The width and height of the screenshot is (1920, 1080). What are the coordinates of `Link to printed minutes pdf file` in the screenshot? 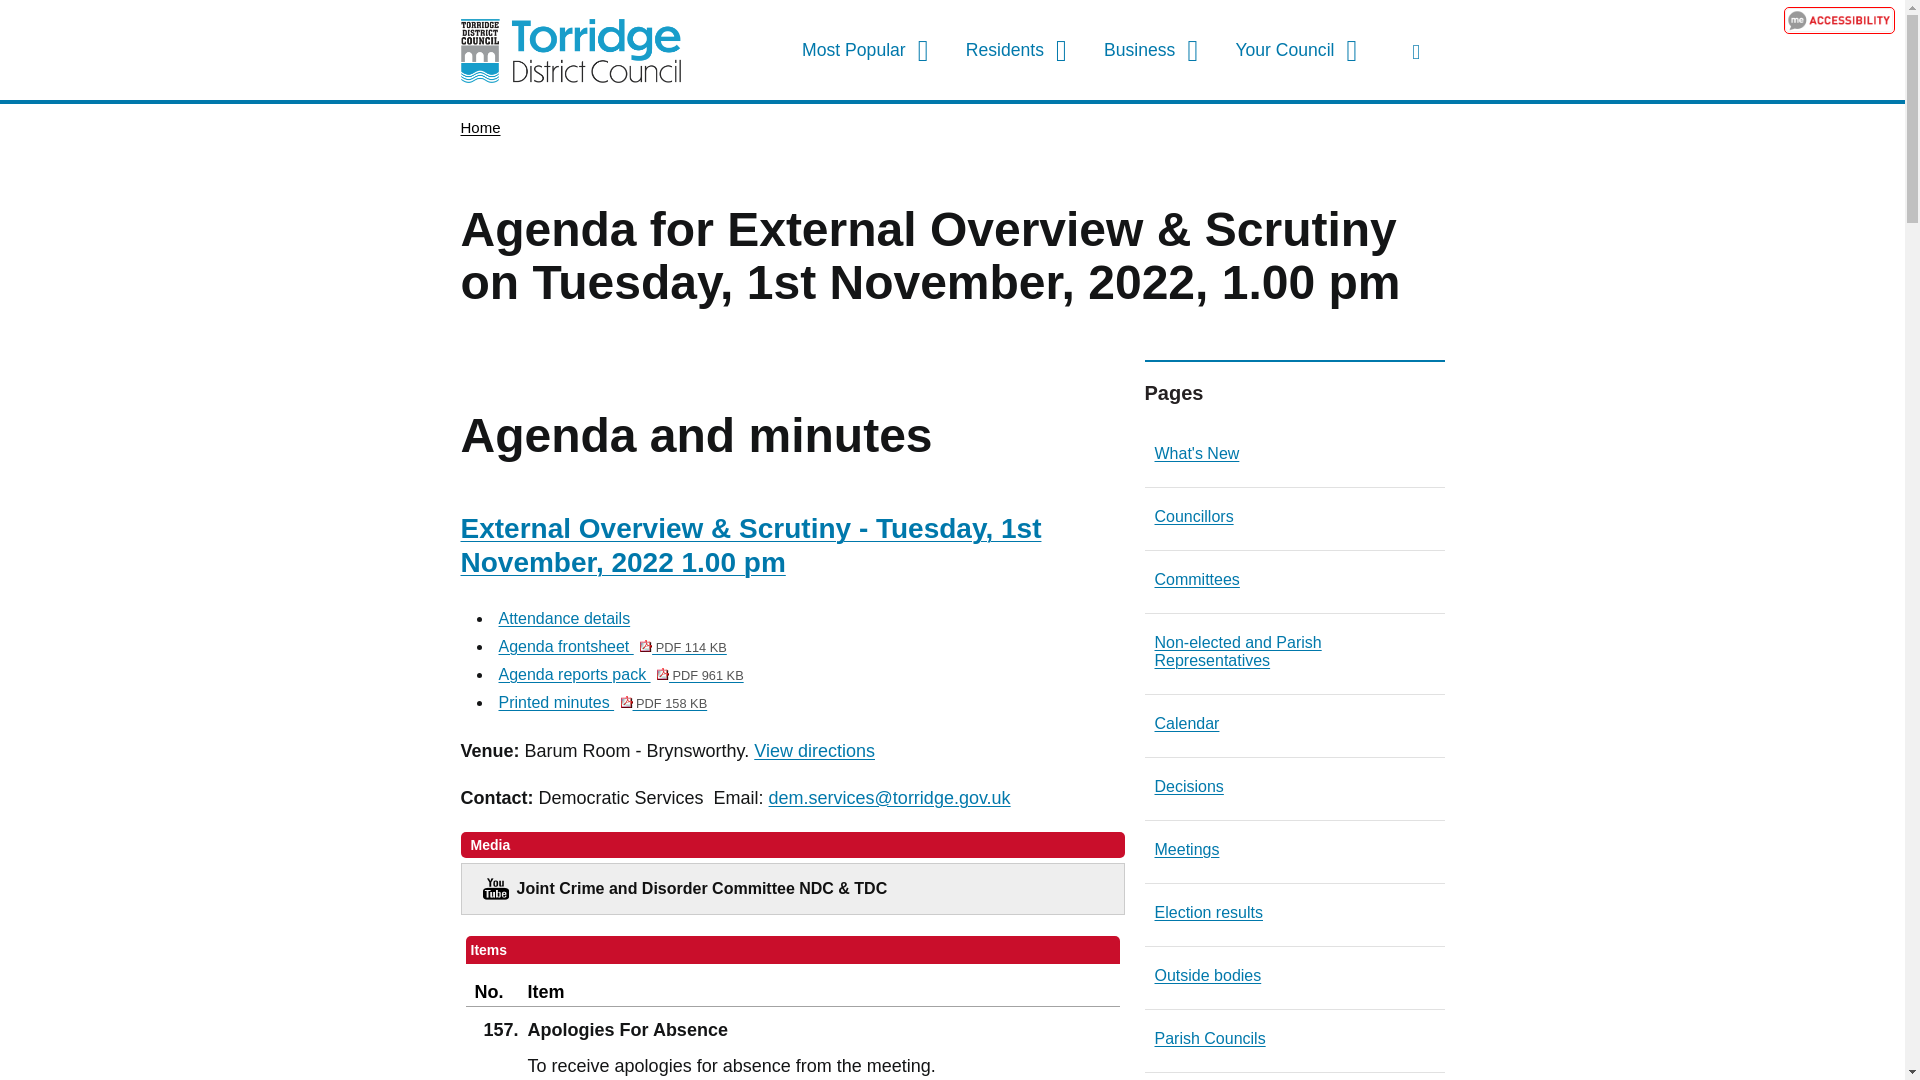 It's located at (1186, 726).